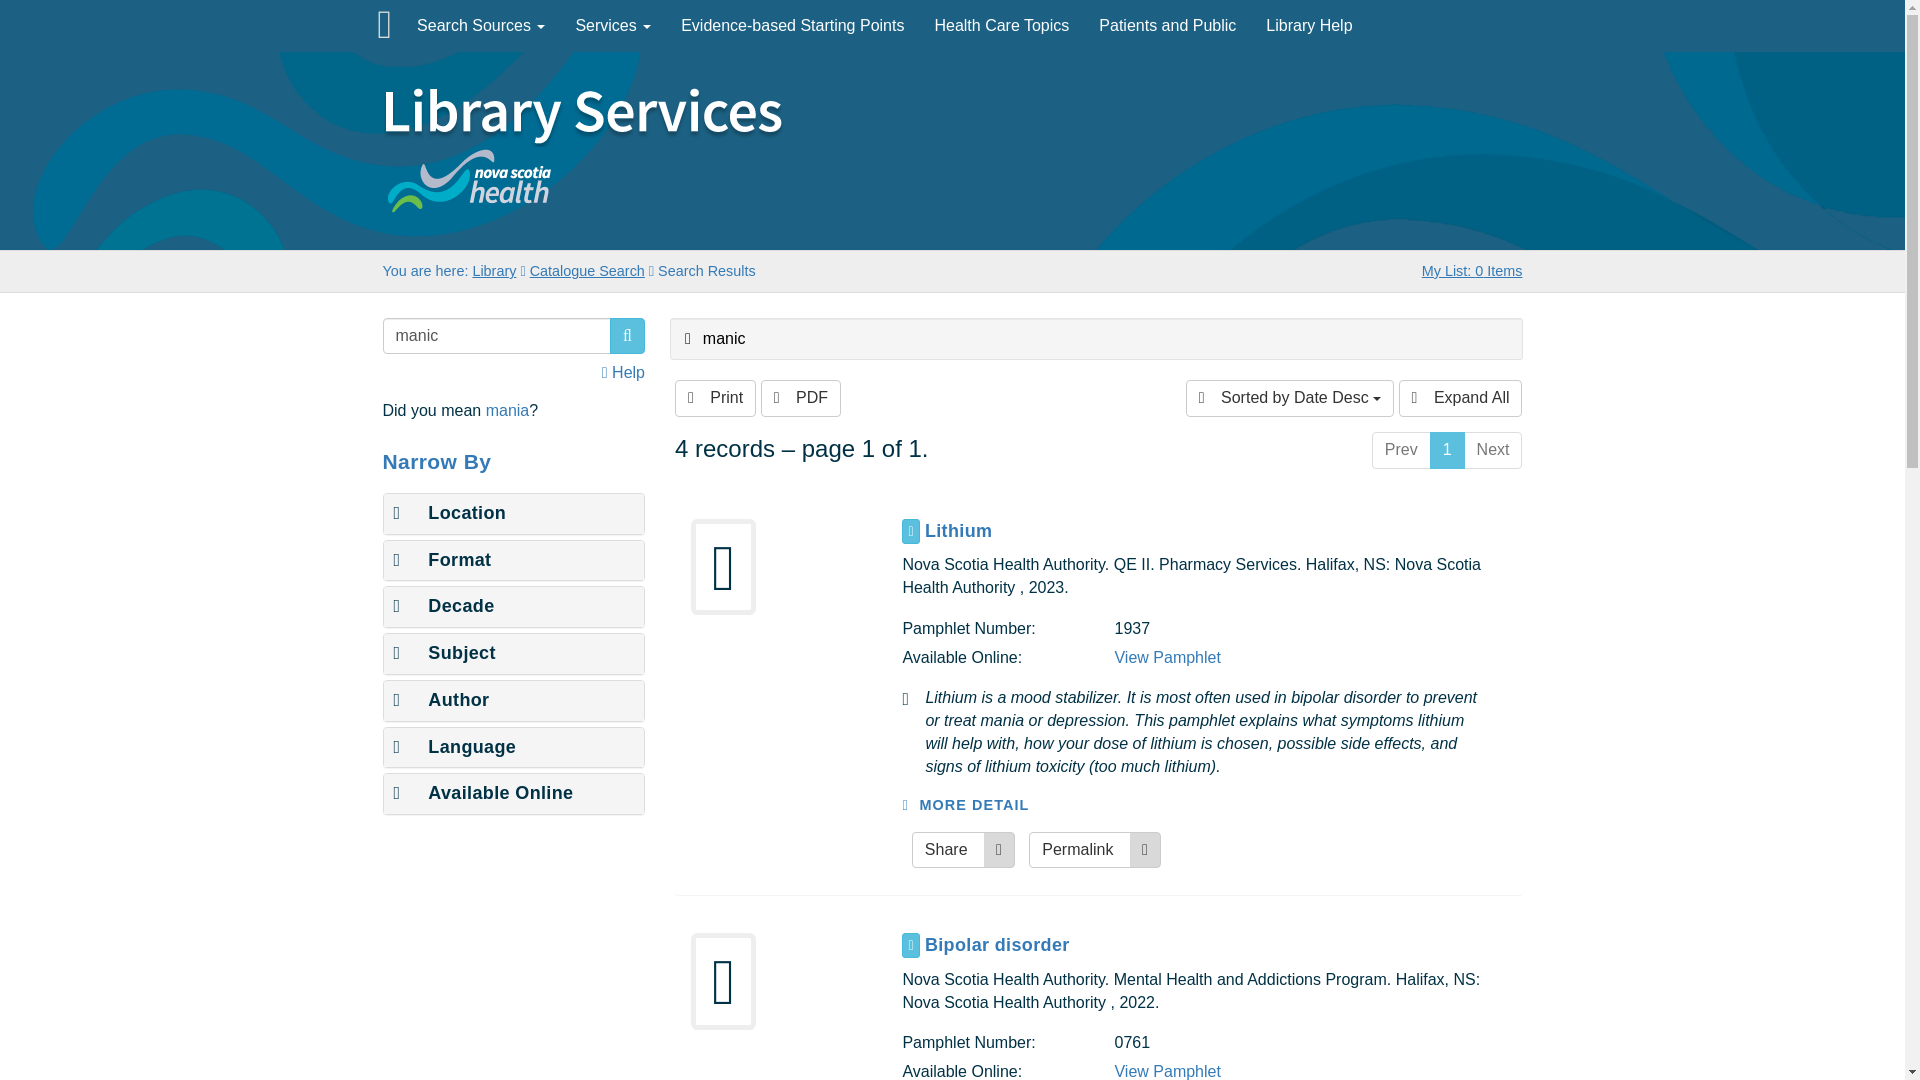 The image size is (1920, 1080). I want to click on manic, so click(496, 336).